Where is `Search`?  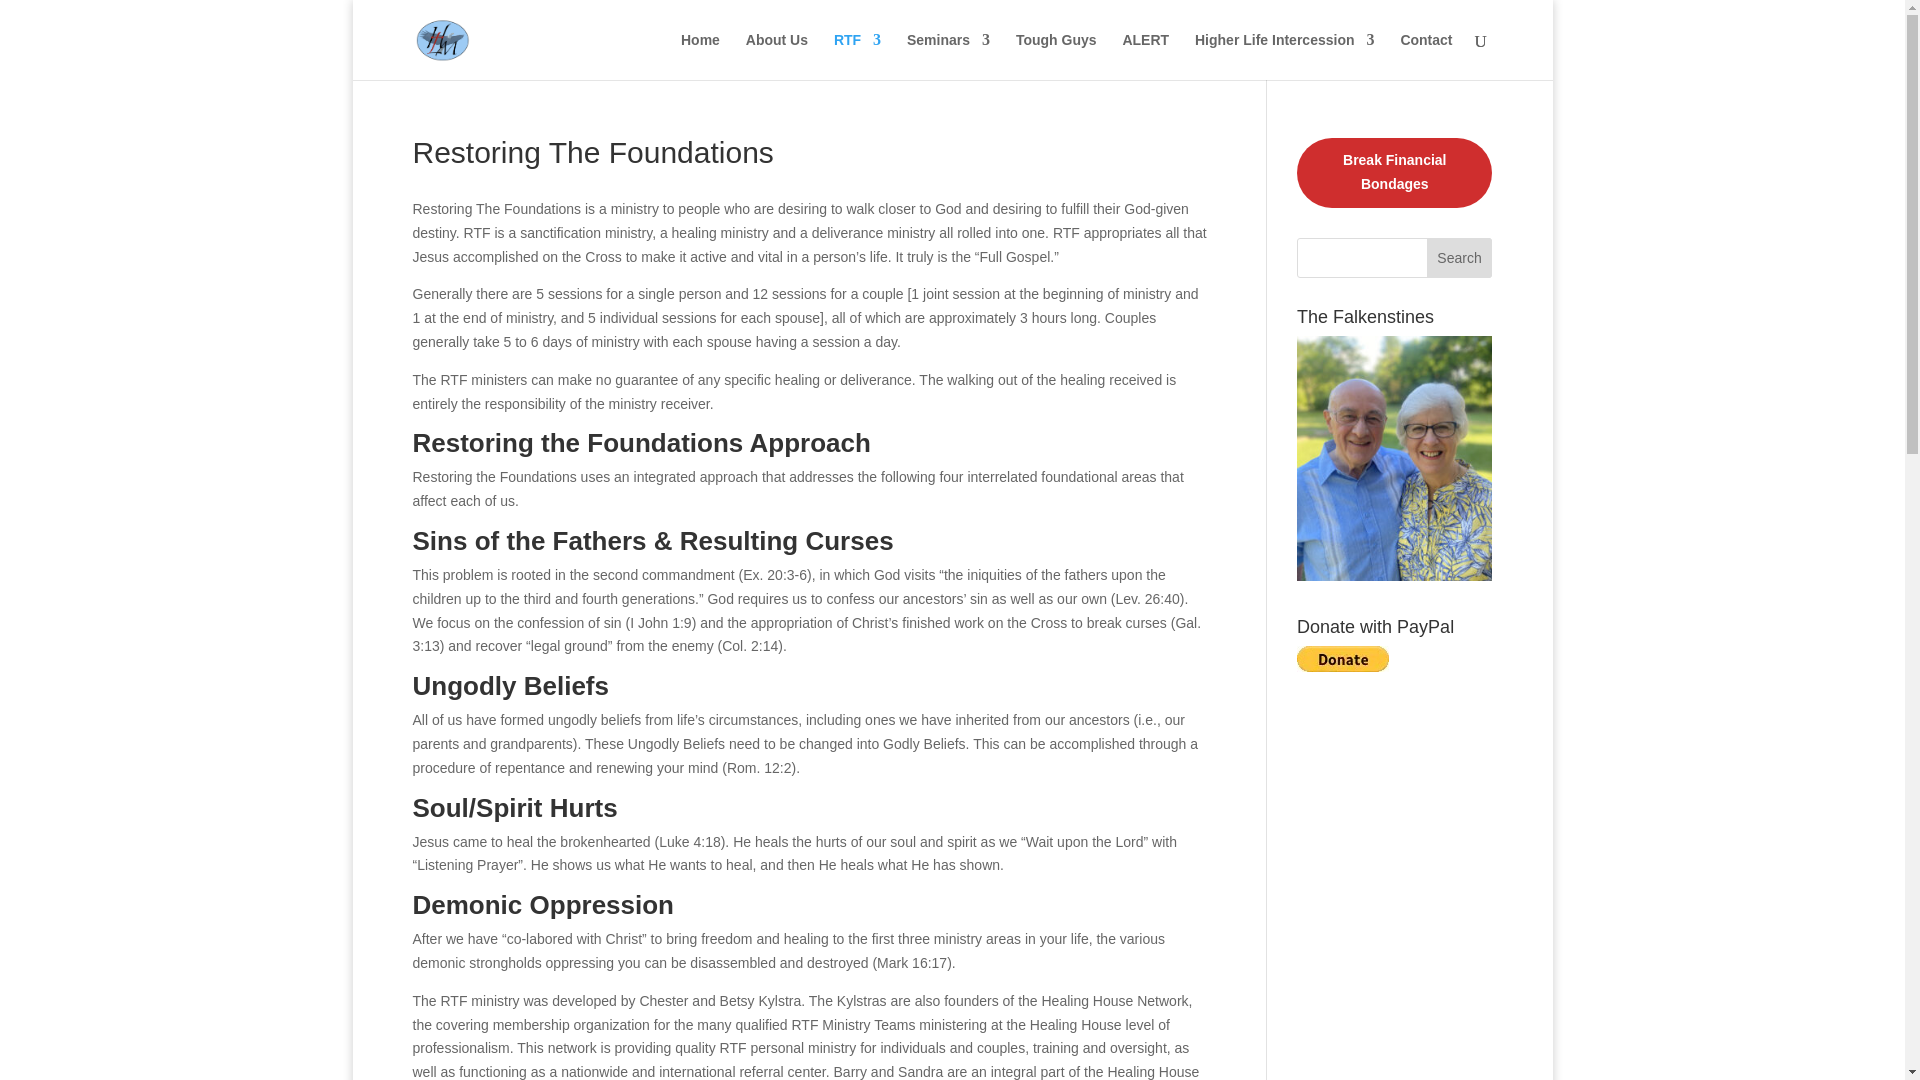
Search is located at coordinates (1460, 257).